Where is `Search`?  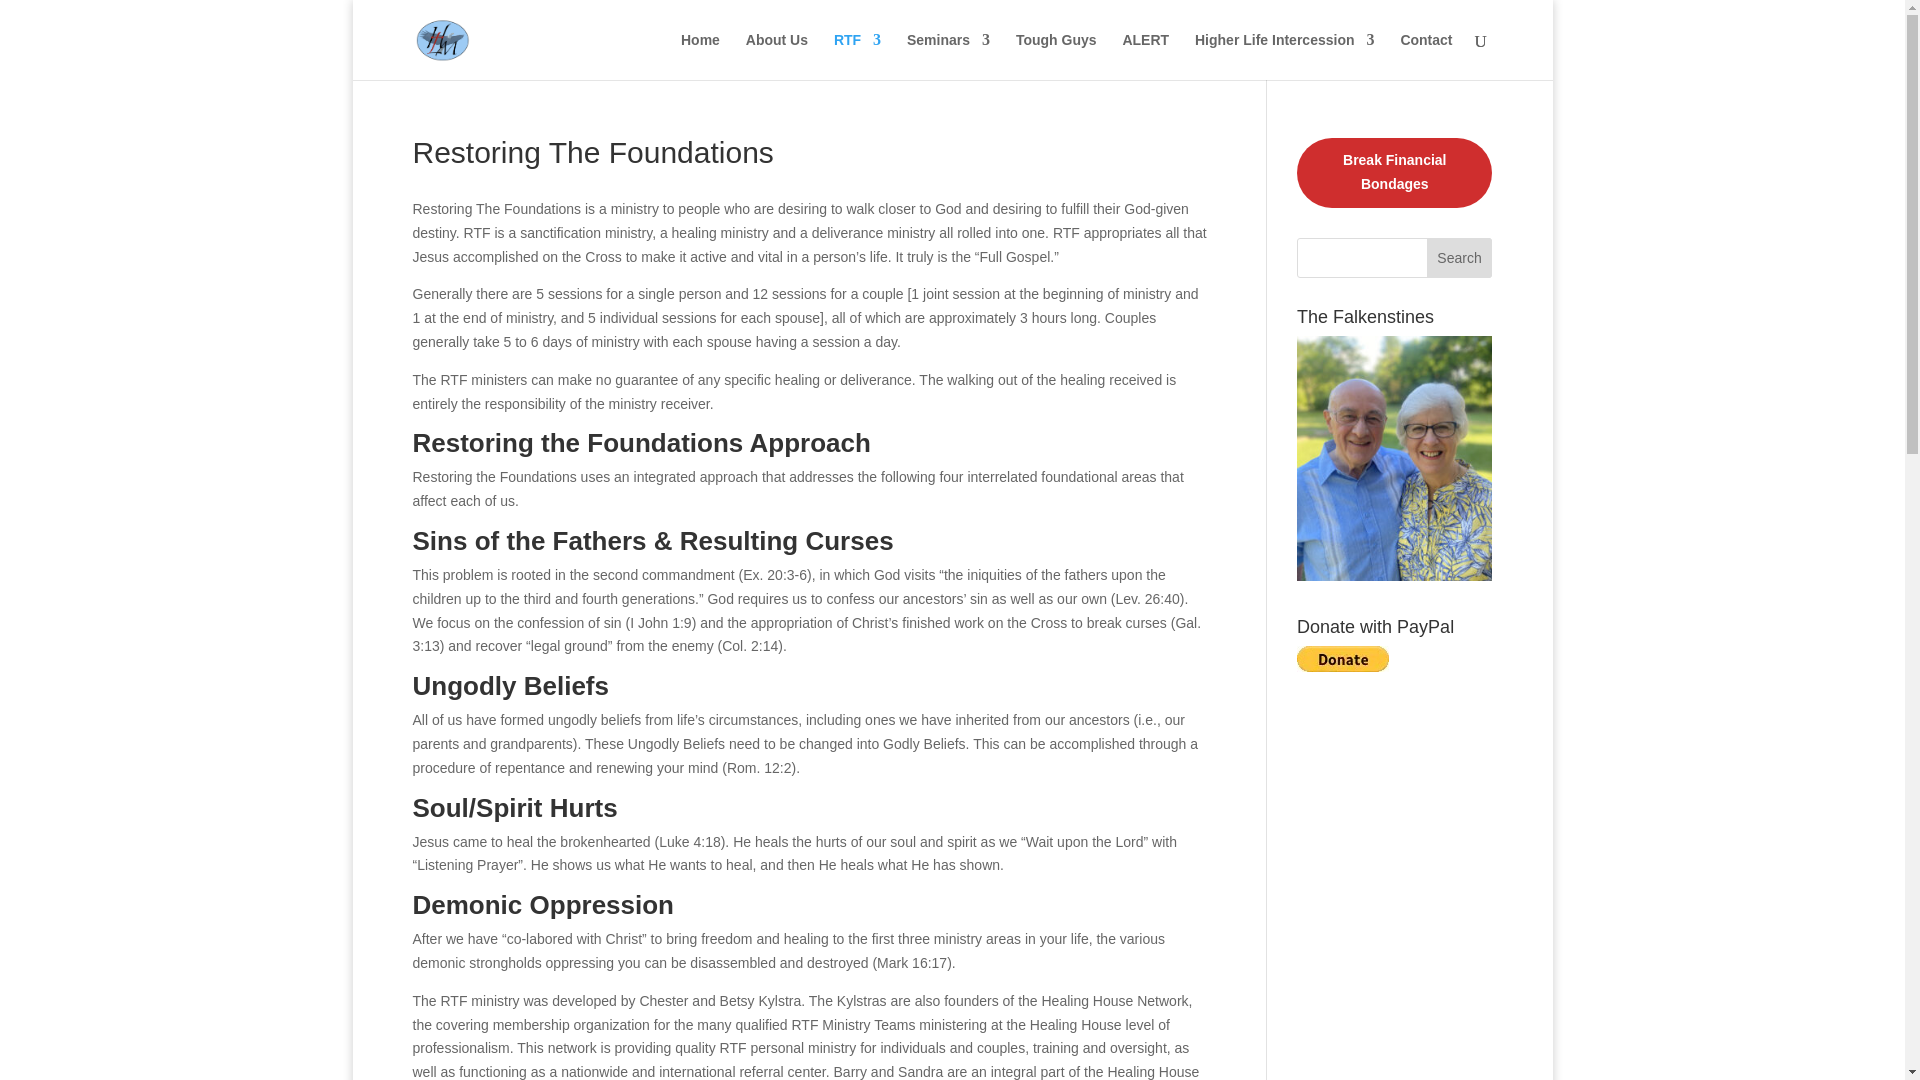
Search is located at coordinates (1460, 257).